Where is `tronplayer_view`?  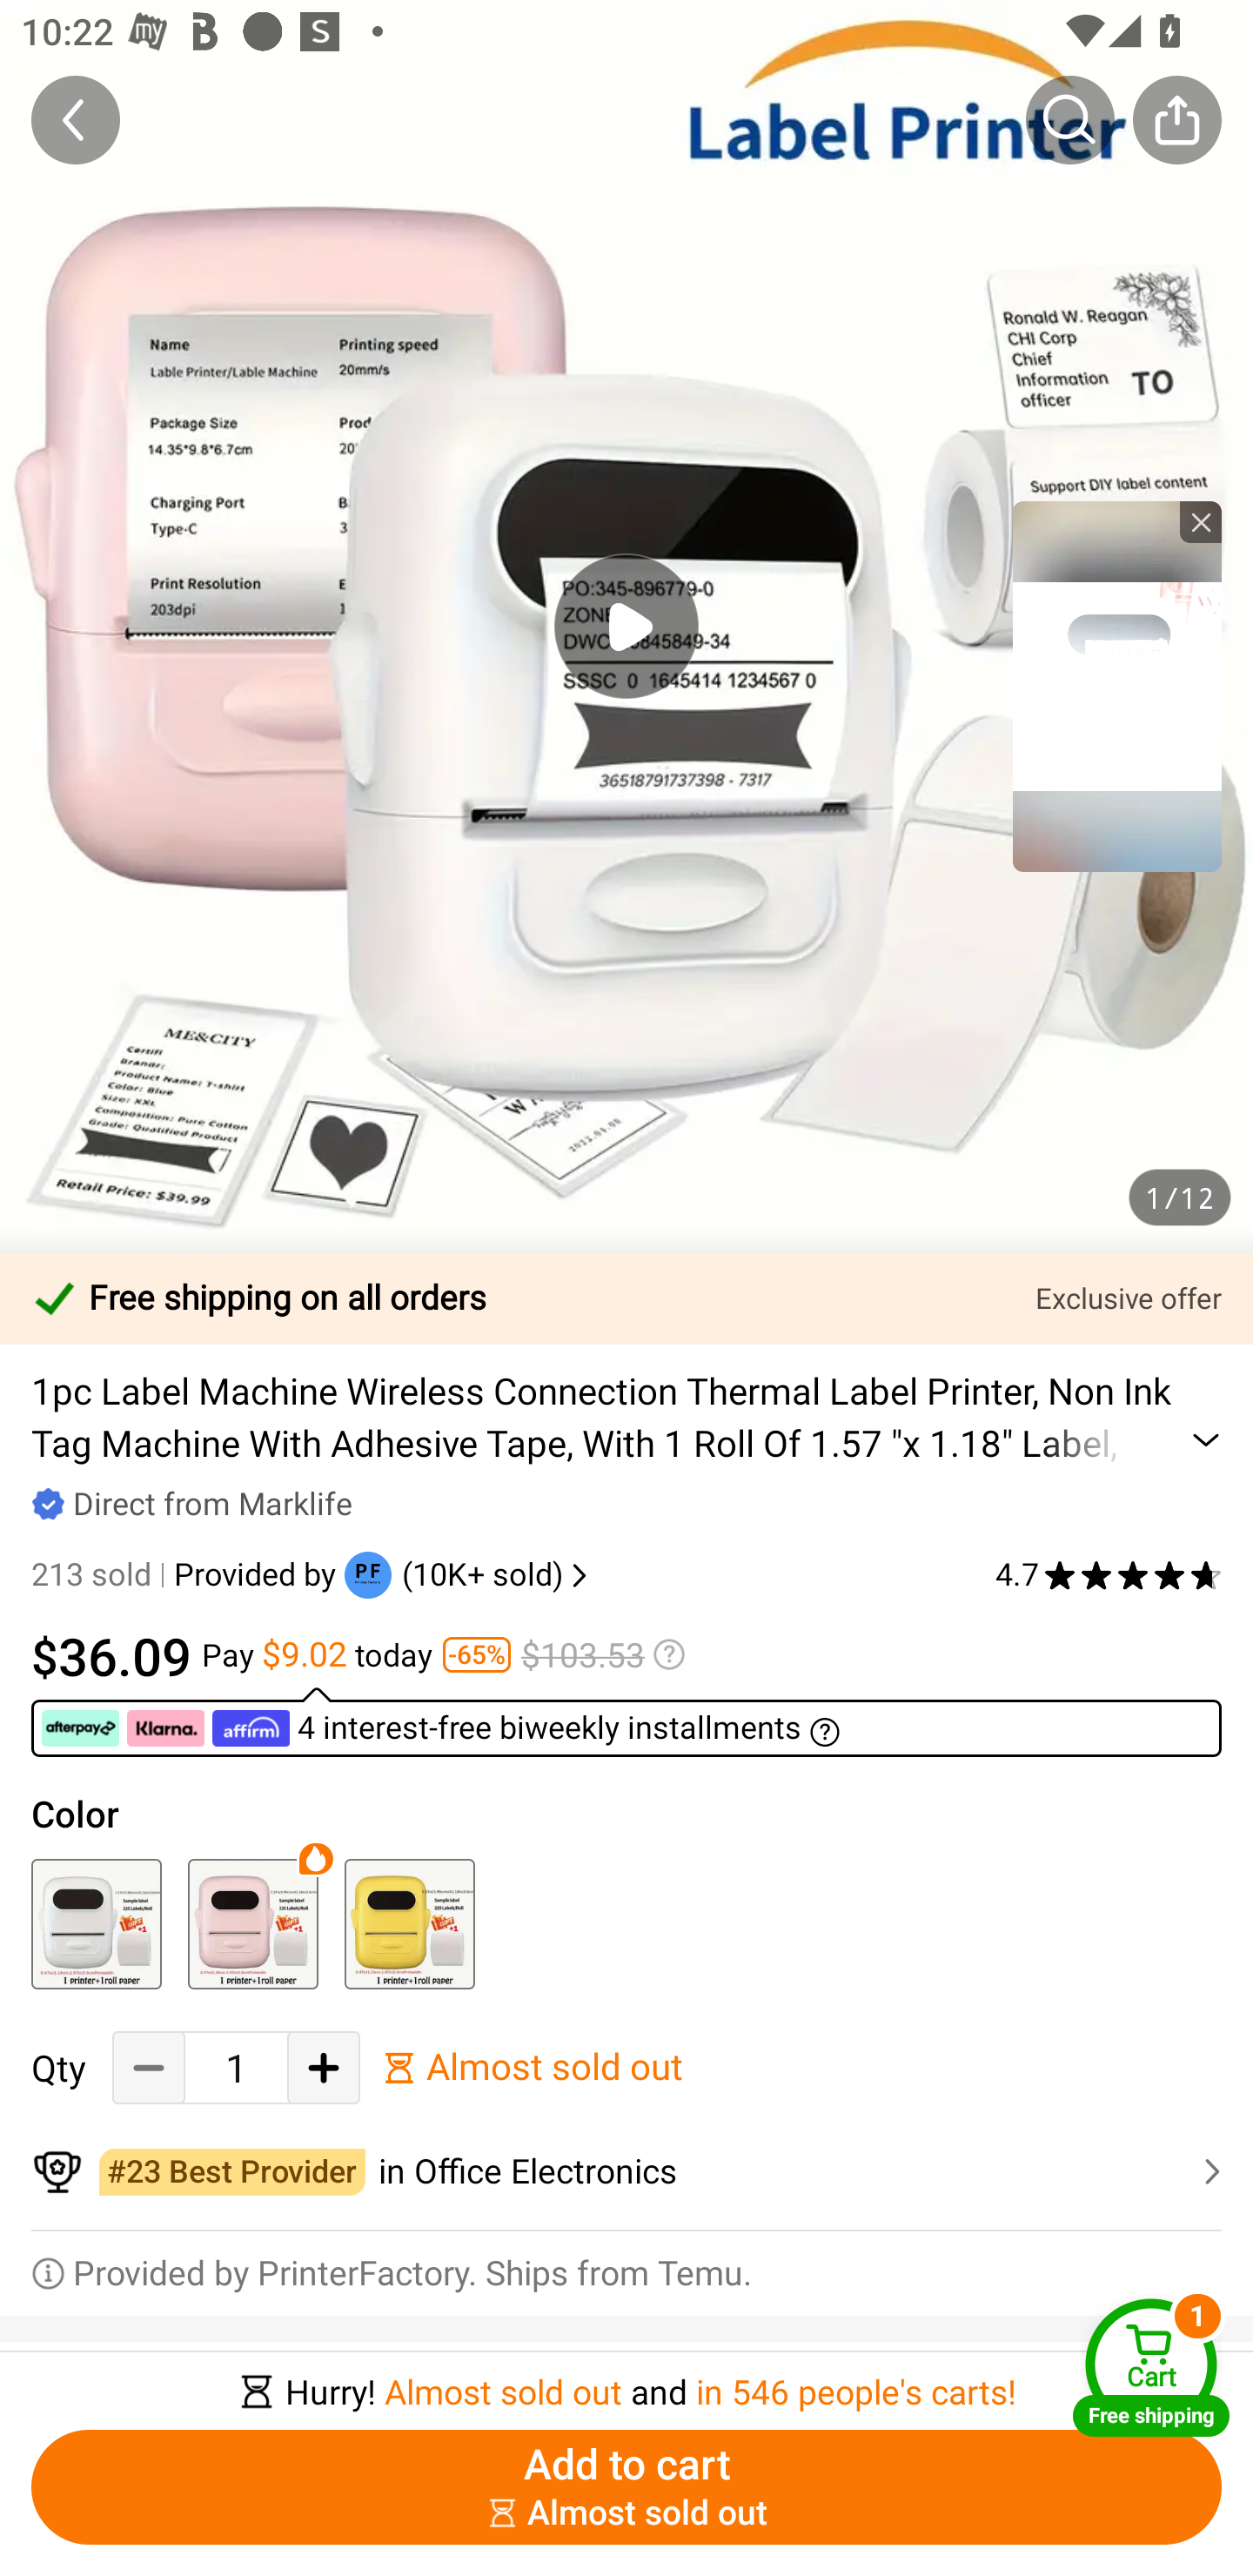 tronplayer_view is located at coordinates (1117, 686).